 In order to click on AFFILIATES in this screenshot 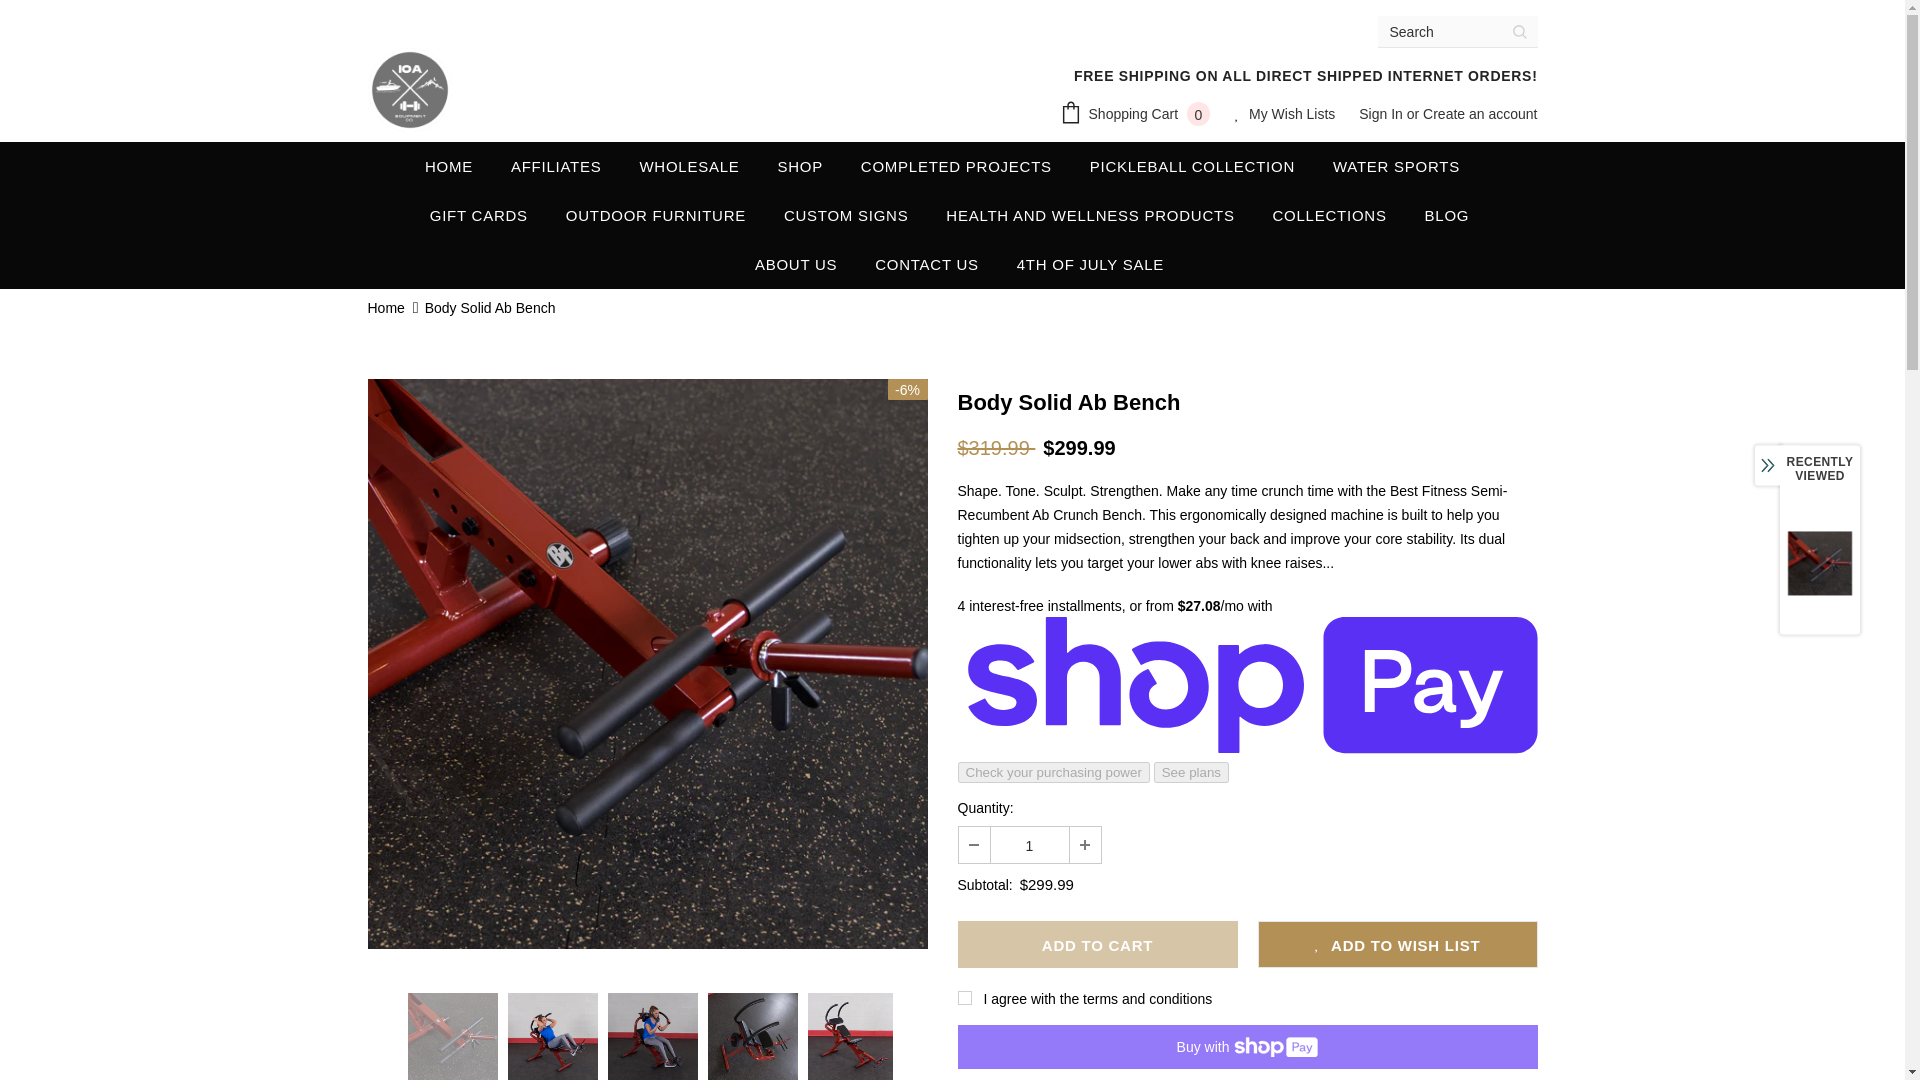, I will do `click(556, 166)`.